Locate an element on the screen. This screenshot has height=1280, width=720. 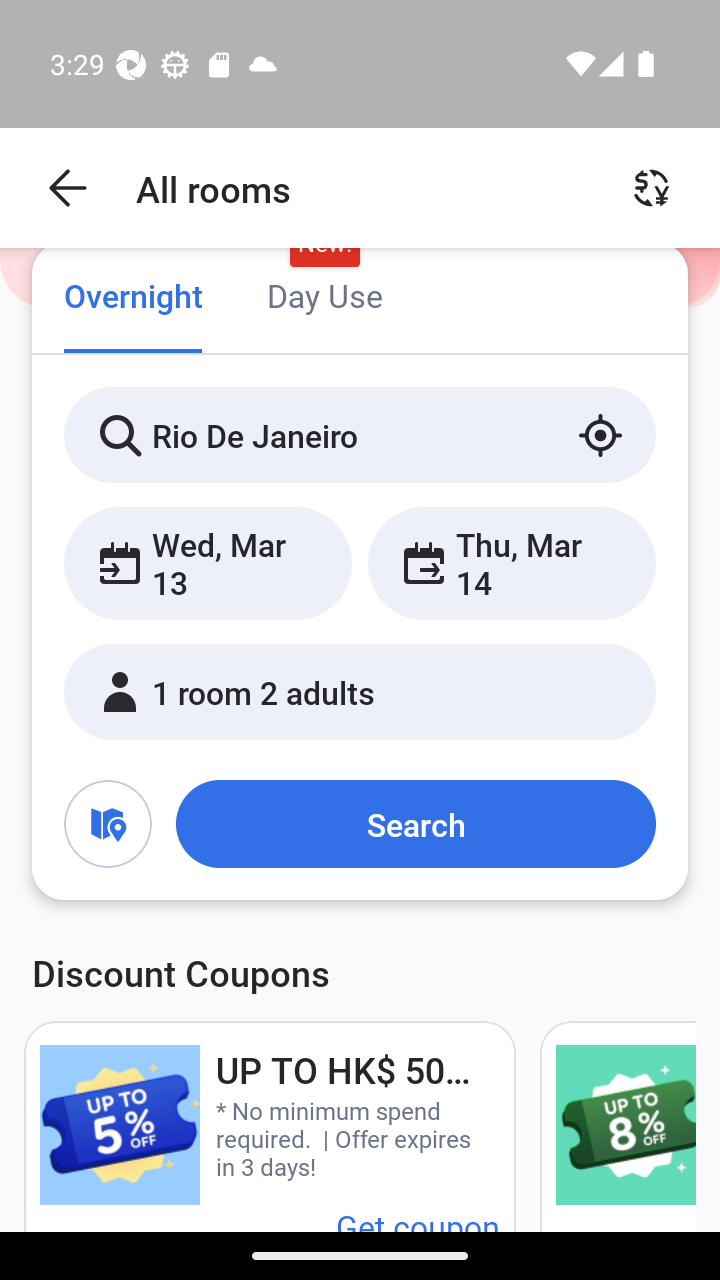
Day Use is located at coordinates (324, 298).